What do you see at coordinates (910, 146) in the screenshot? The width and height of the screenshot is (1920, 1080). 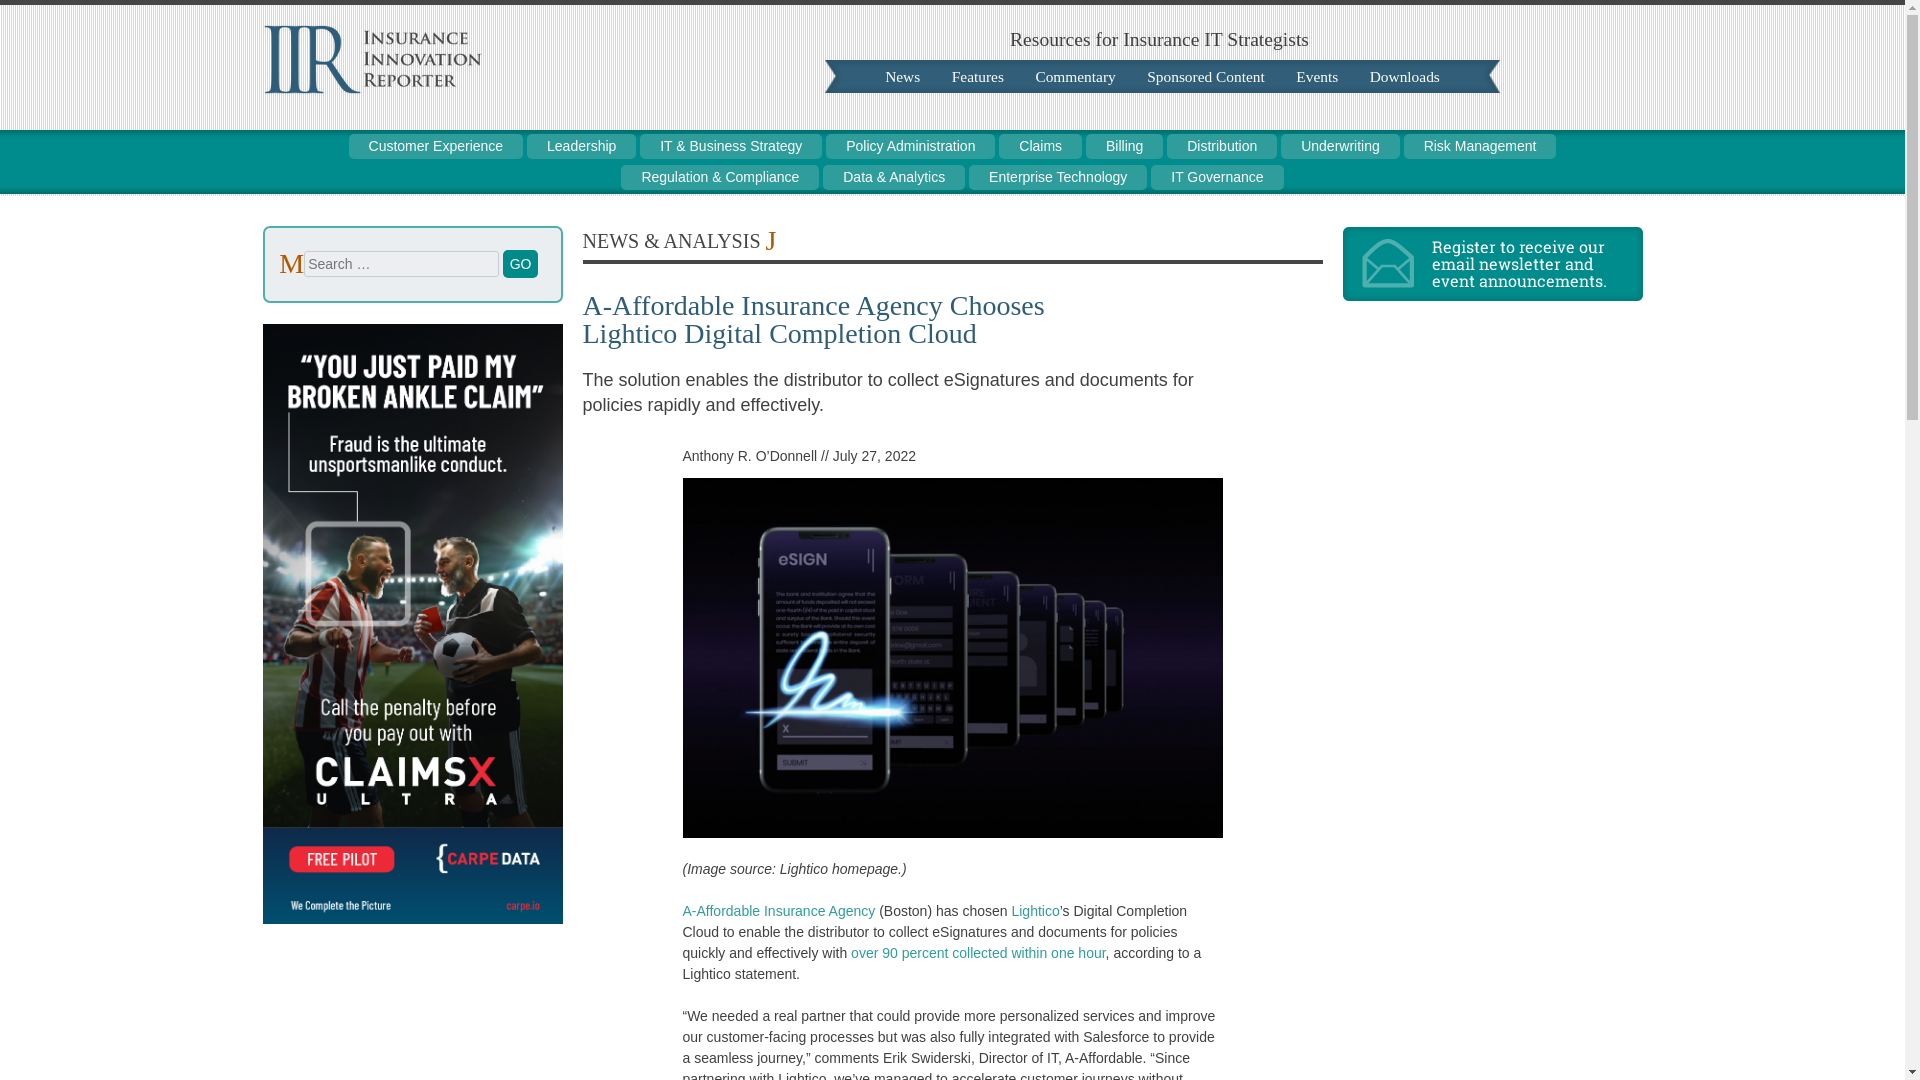 I see `Policy Administration` at bounding box center [910, 146].